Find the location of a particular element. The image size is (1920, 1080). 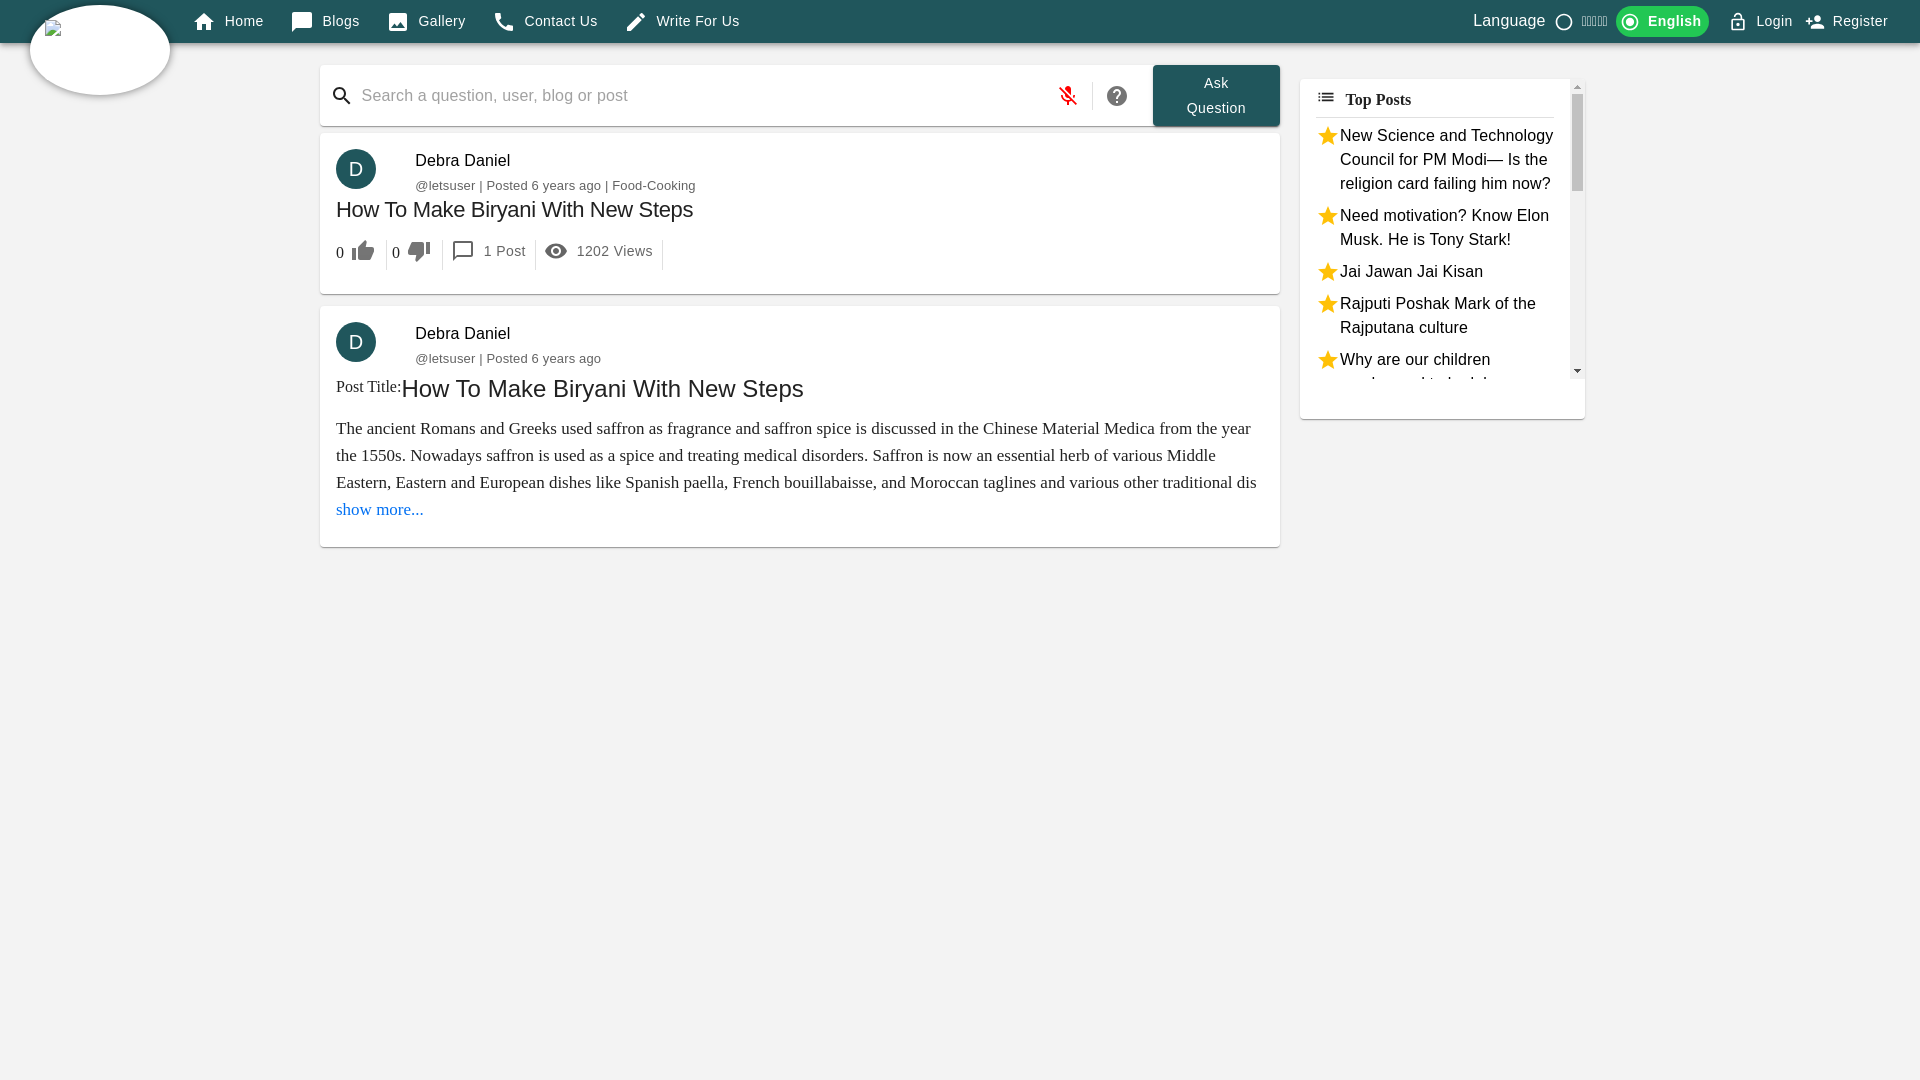

Debra Daniel is located at coordinates (462, 334).